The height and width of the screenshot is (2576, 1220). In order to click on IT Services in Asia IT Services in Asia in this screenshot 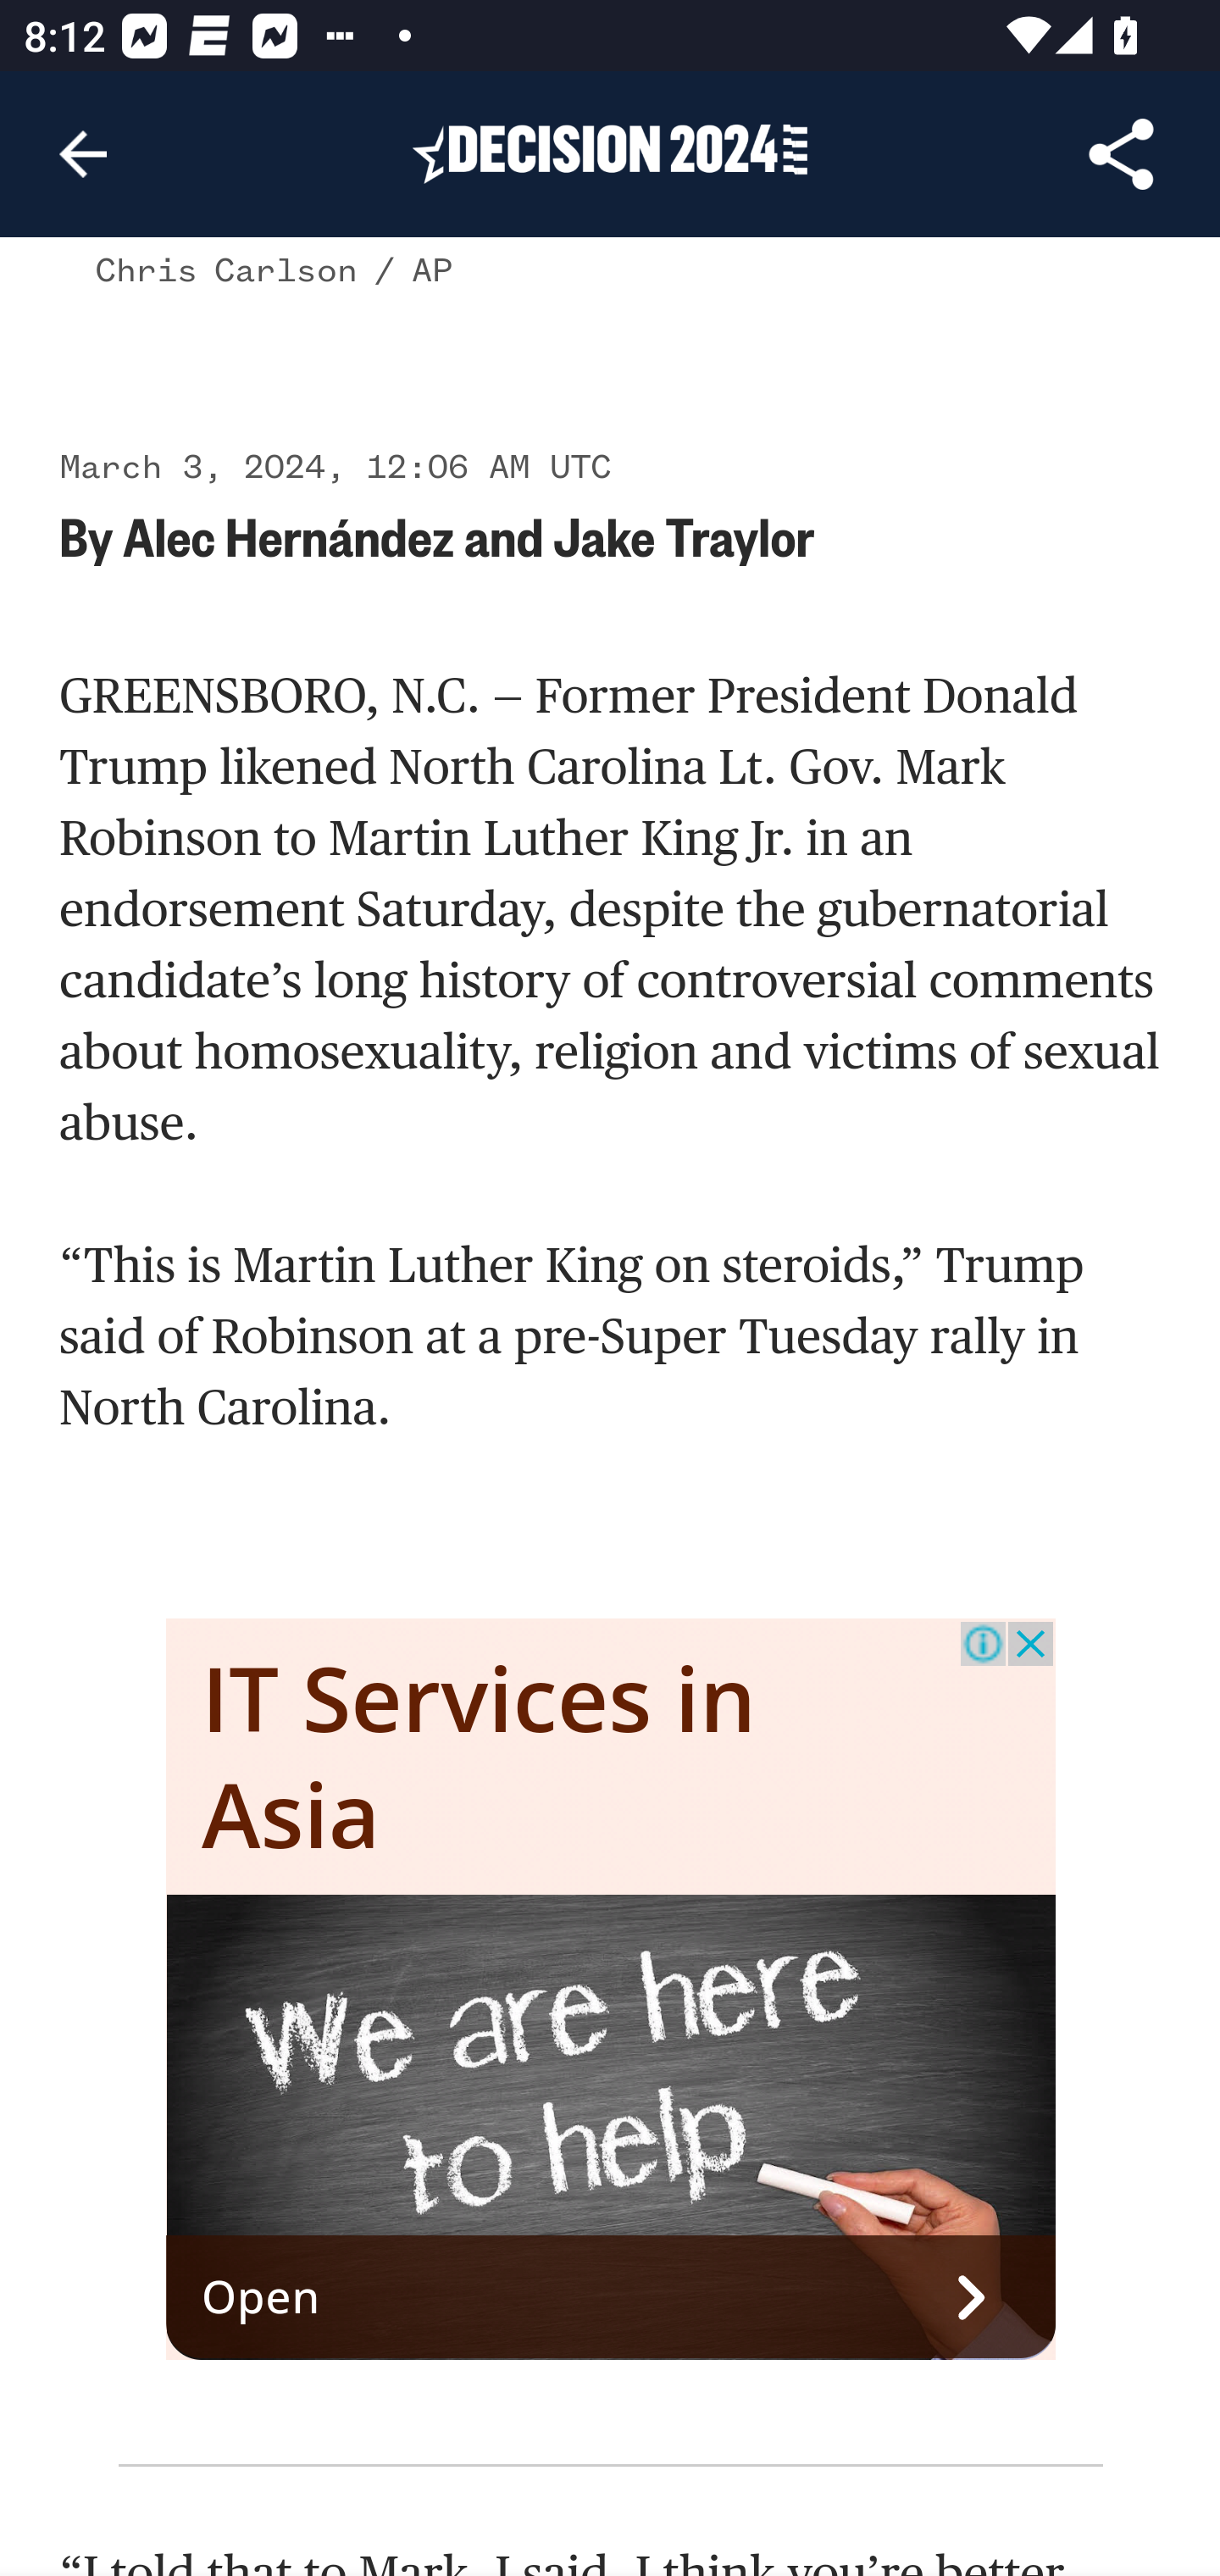, I will do `click(480, 1756)`.